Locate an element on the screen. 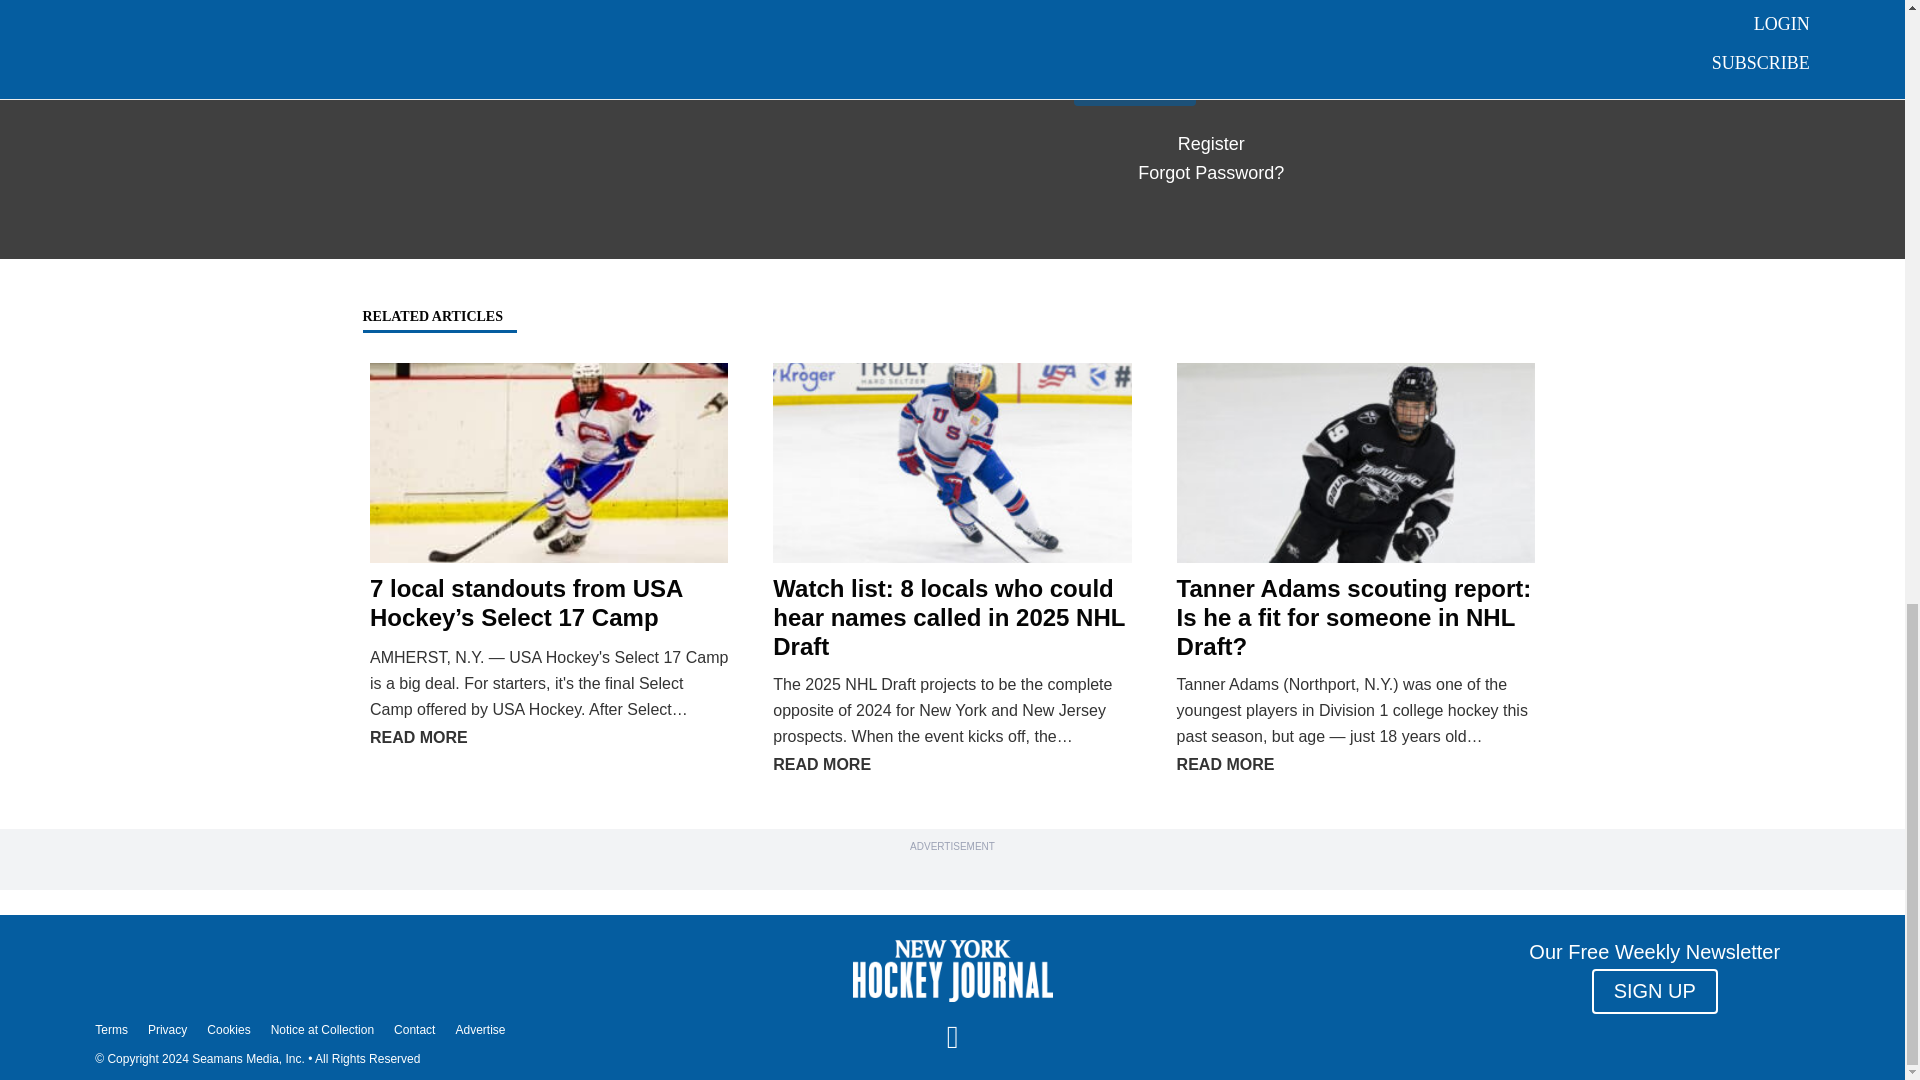  Notice at Collection is located at coordinates (322, 1029).